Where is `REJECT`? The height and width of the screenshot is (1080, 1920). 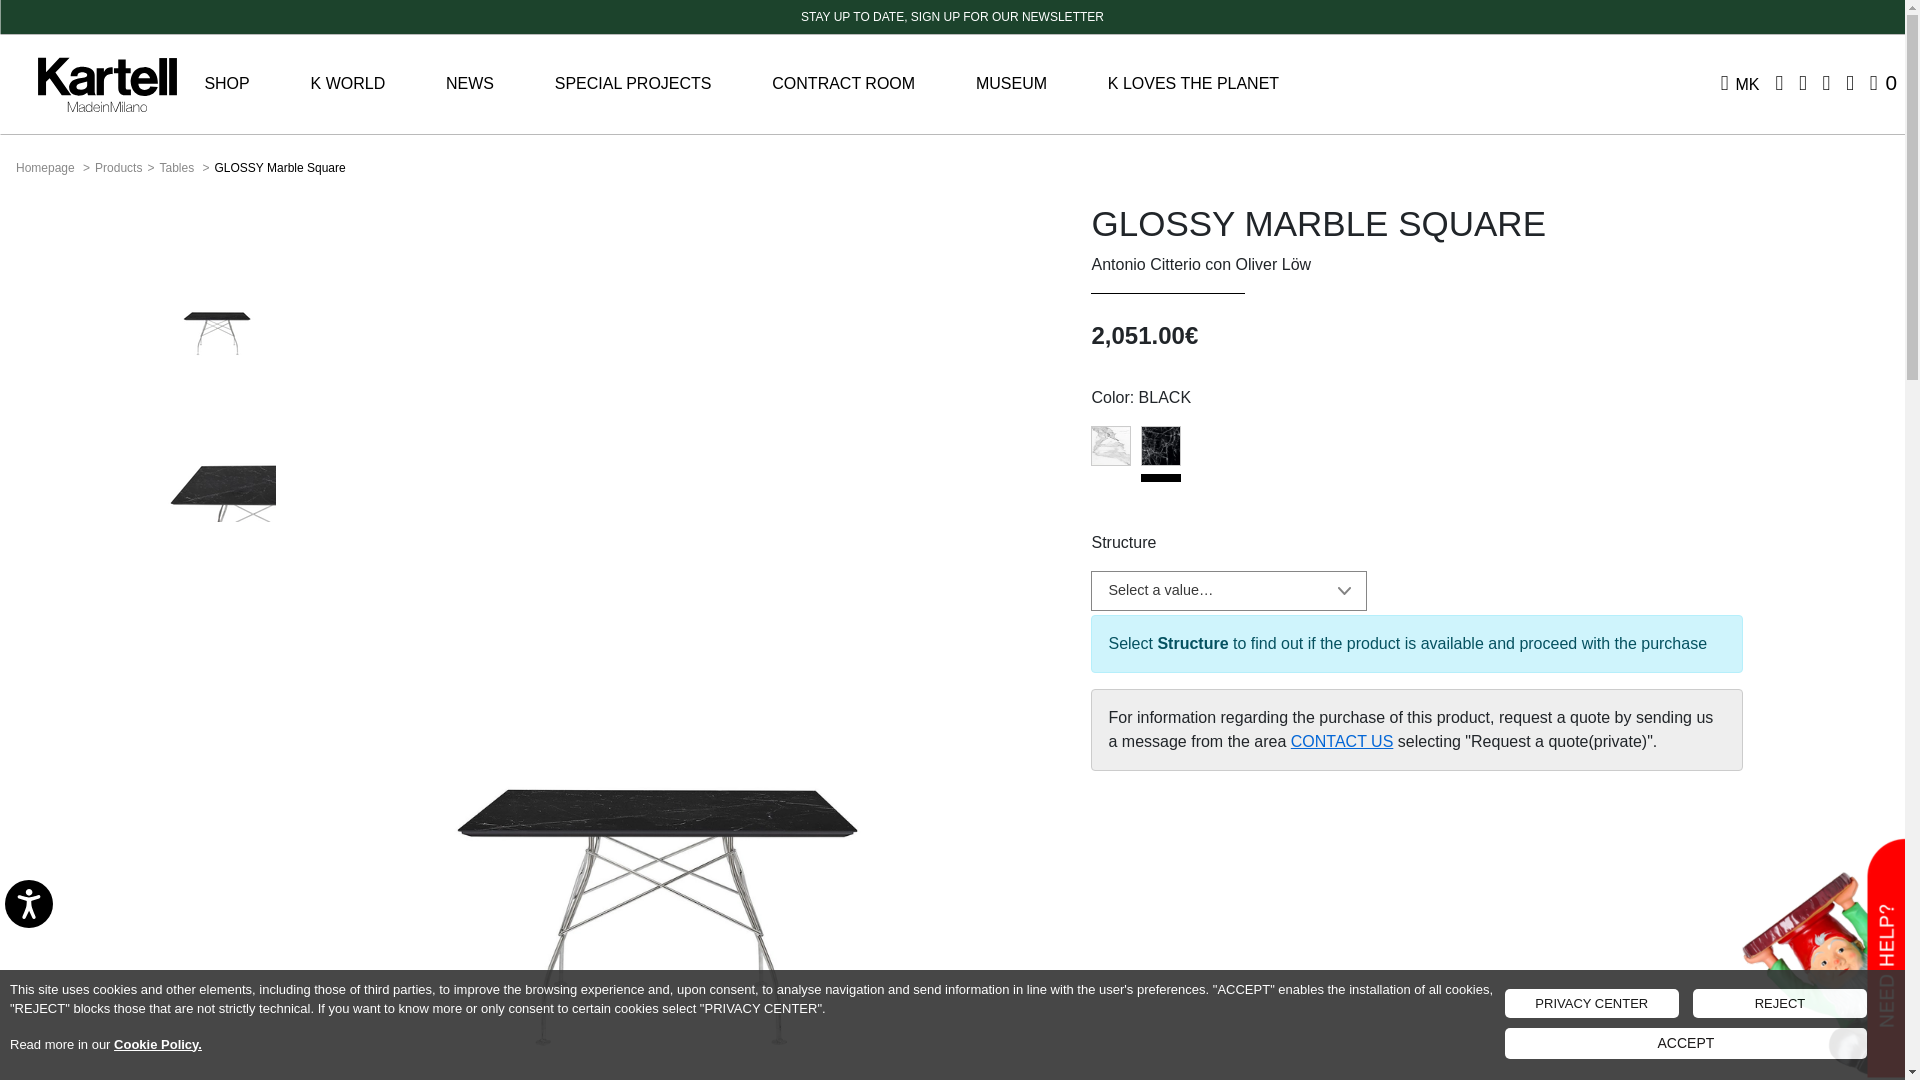 REJECT is located at coordinates (1780, 1003).